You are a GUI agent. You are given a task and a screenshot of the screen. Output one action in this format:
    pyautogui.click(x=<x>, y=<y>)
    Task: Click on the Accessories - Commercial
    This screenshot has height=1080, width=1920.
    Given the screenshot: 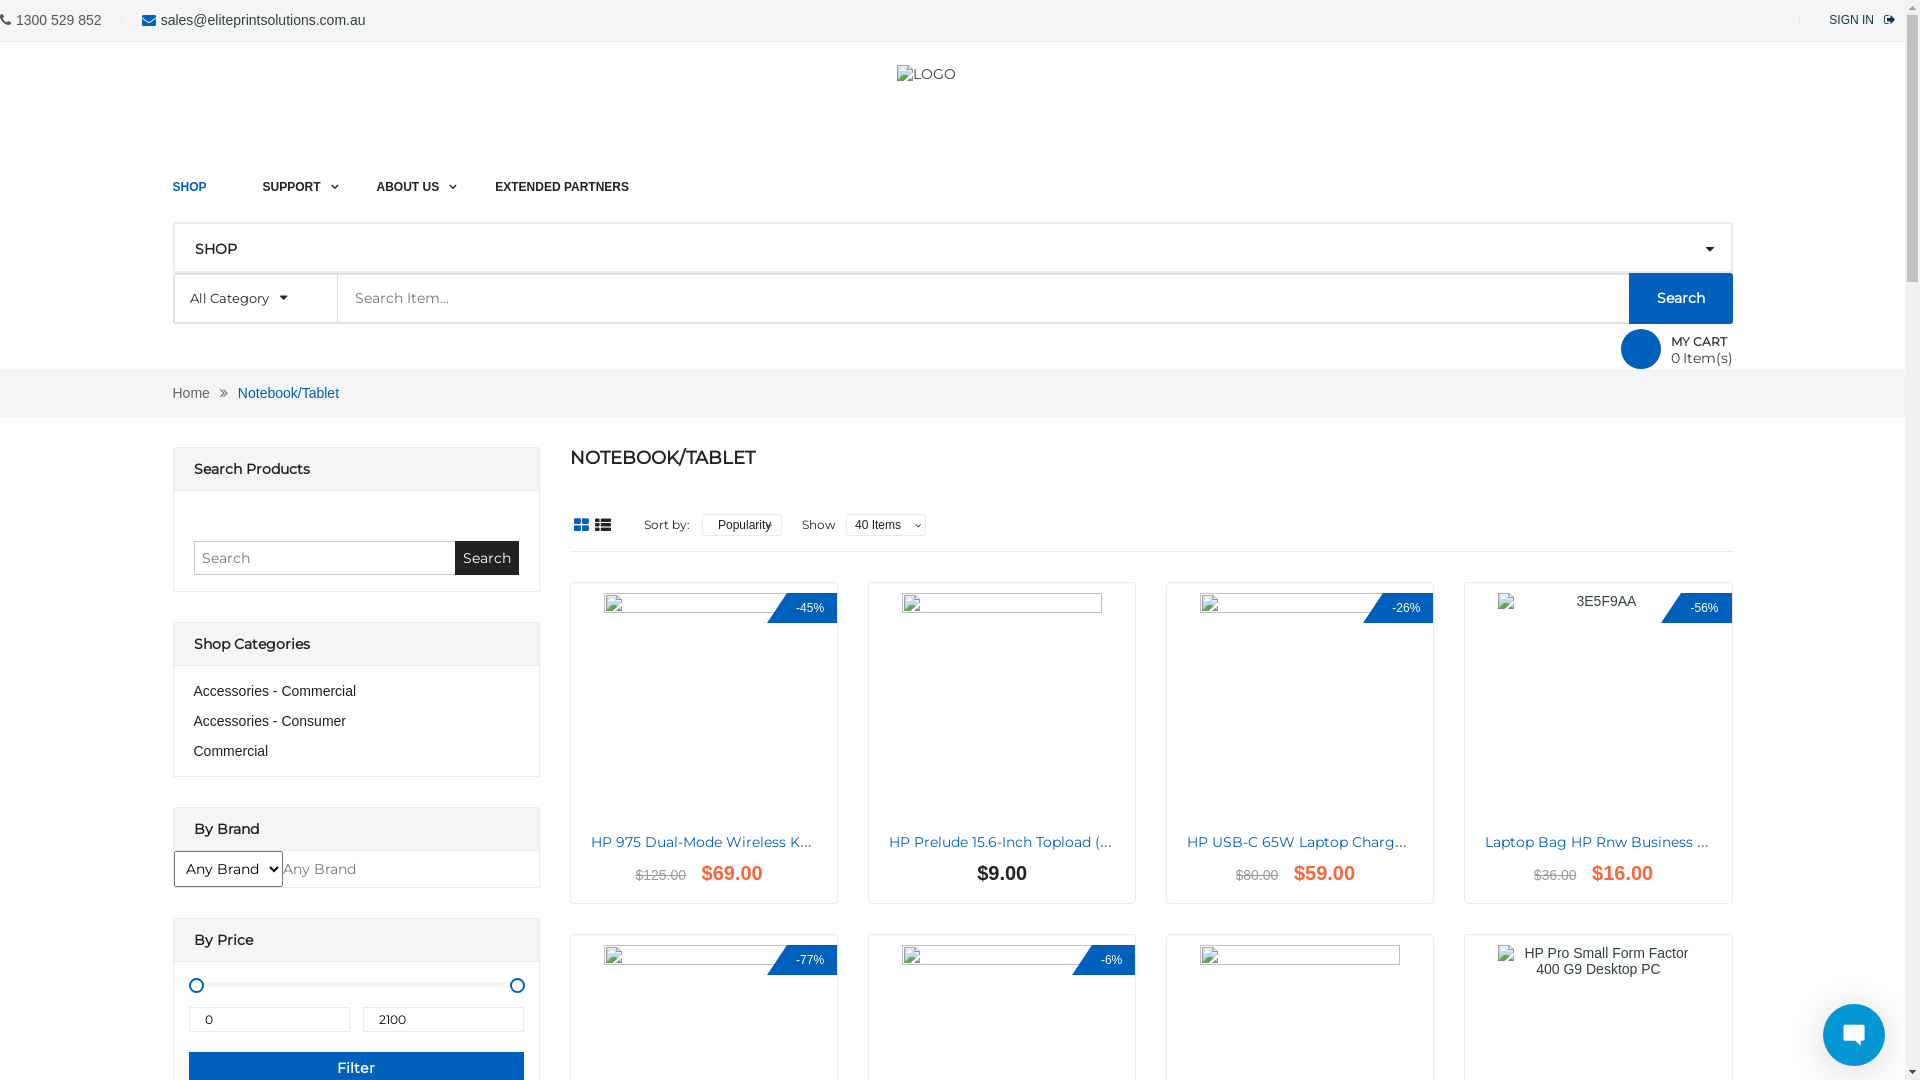 What is the action you would take?
    pyautogui.click(x=276, y=691)
    